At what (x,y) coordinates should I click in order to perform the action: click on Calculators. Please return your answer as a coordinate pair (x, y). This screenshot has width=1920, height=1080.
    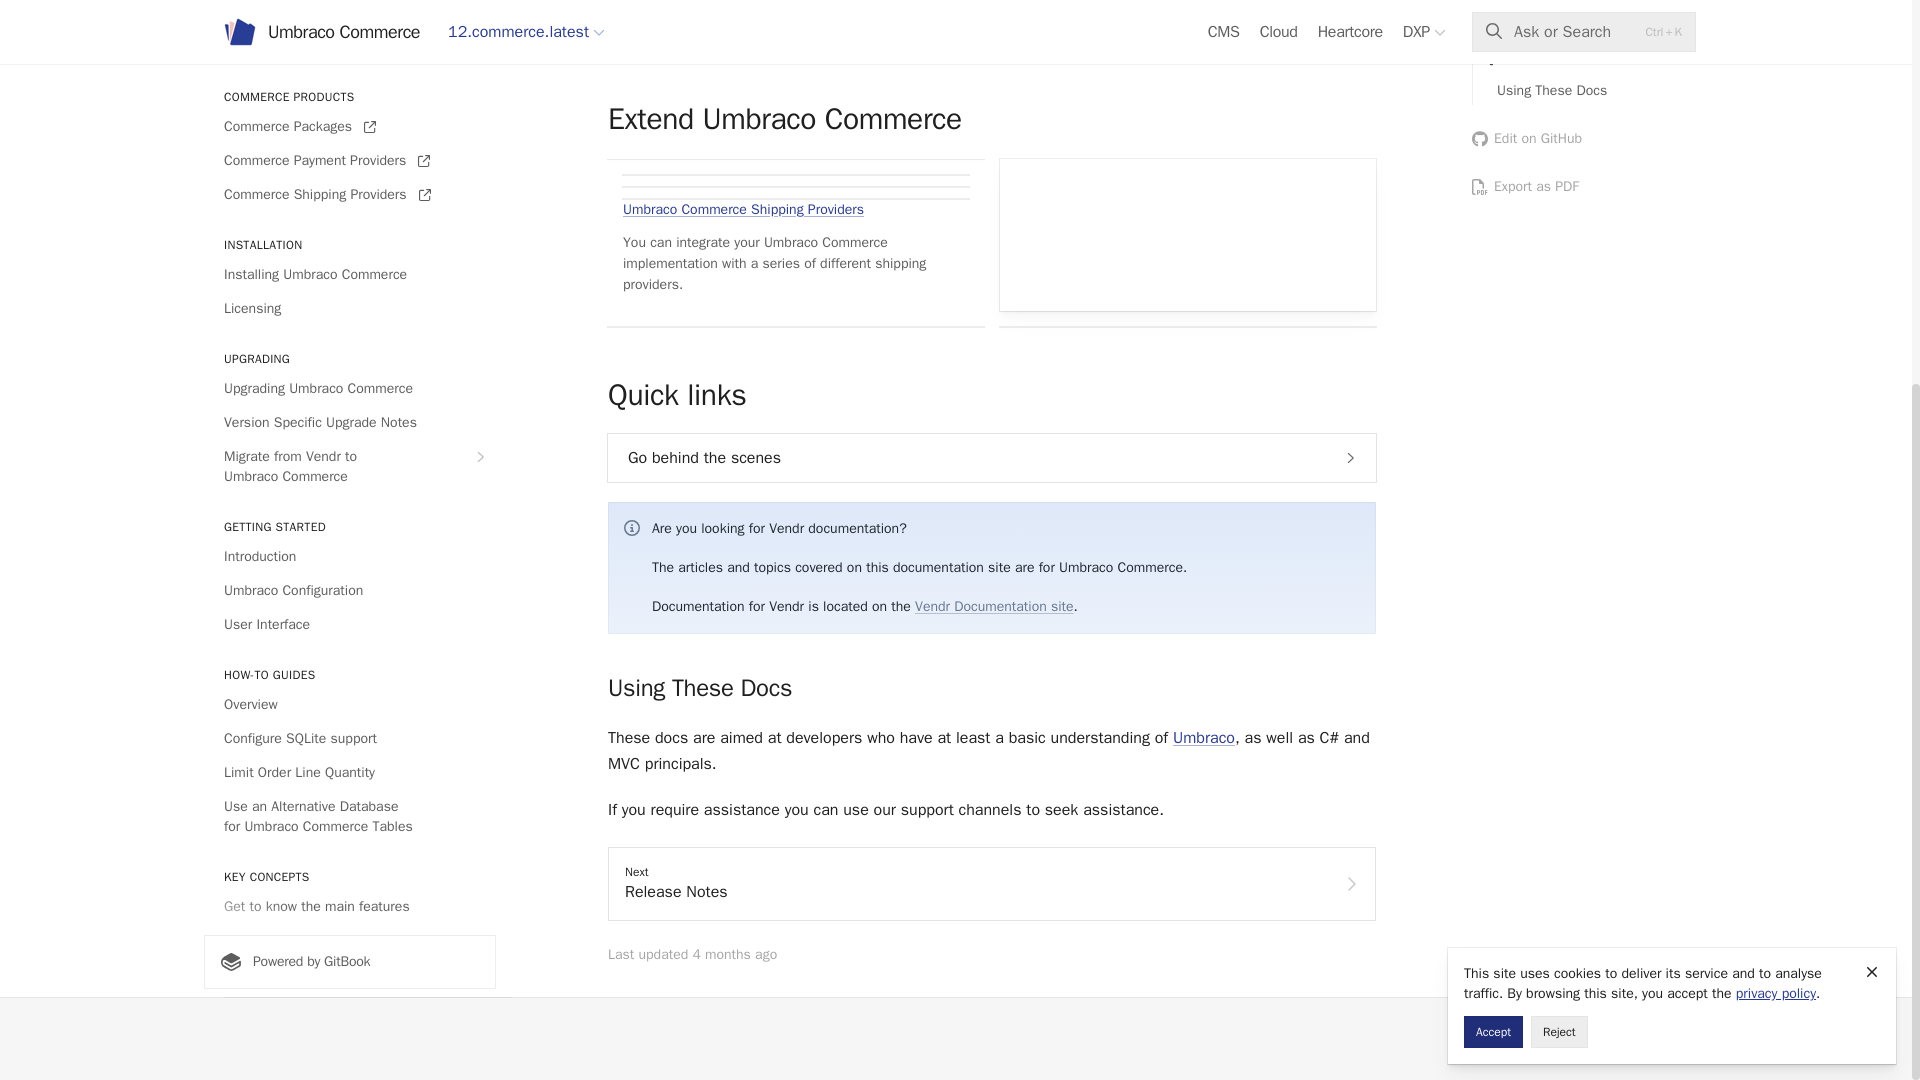
    Looking at the image, I should click on (349, 495).